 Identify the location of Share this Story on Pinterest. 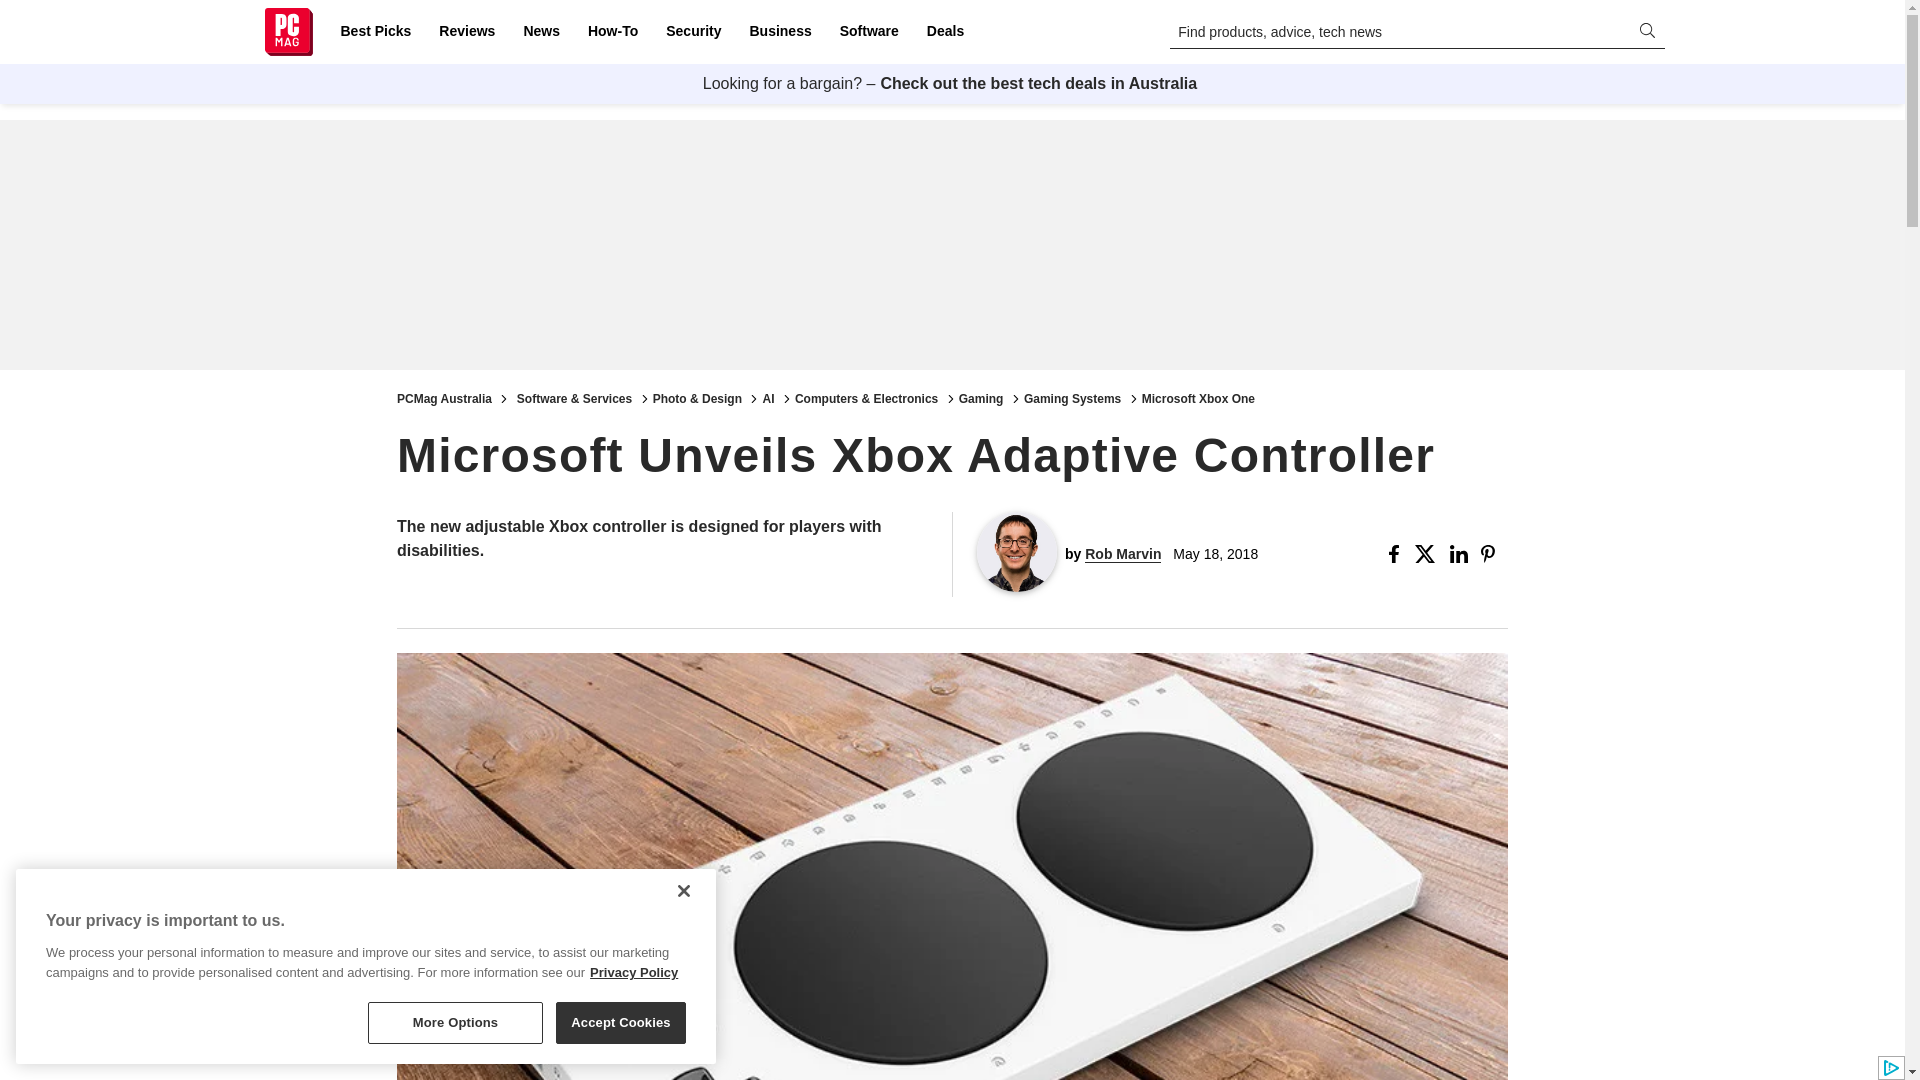
(1494, 554).